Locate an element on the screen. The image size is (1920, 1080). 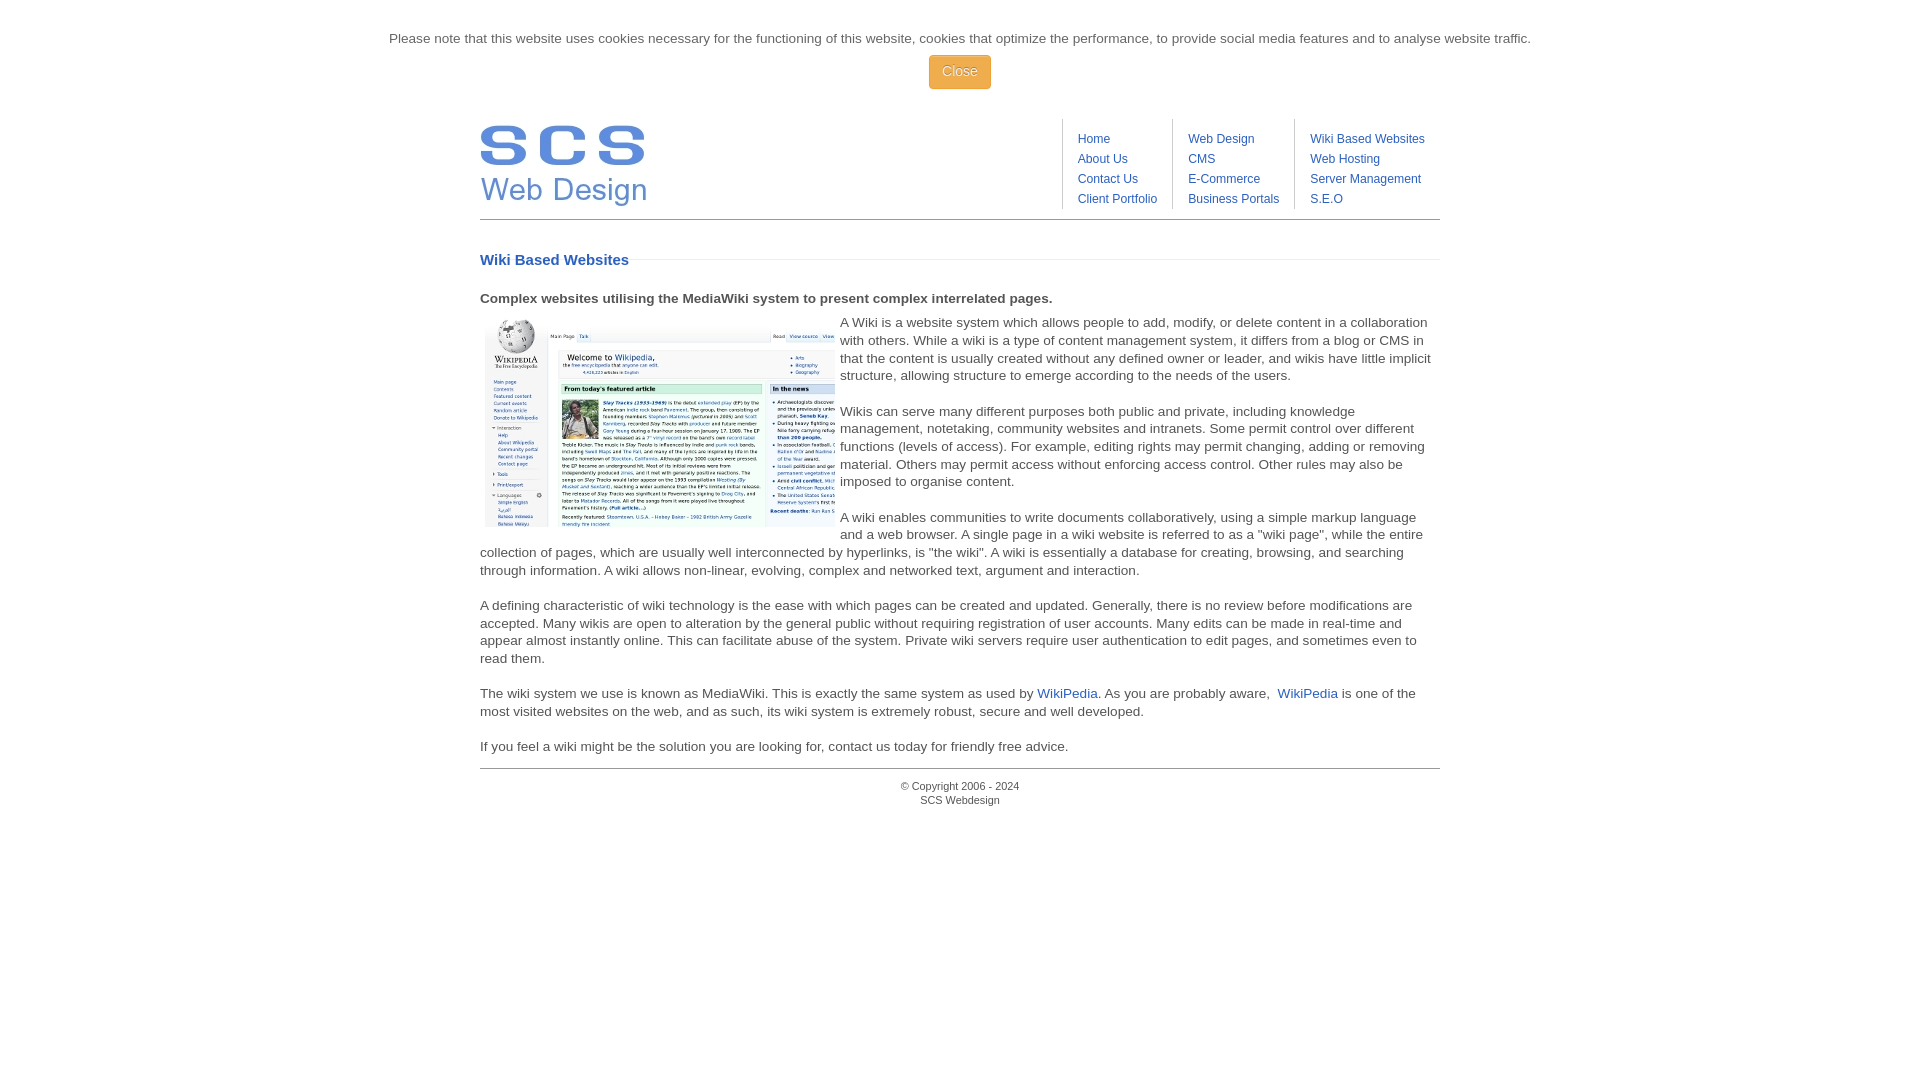
E-Commerce is located at coordinates (1224, 178).